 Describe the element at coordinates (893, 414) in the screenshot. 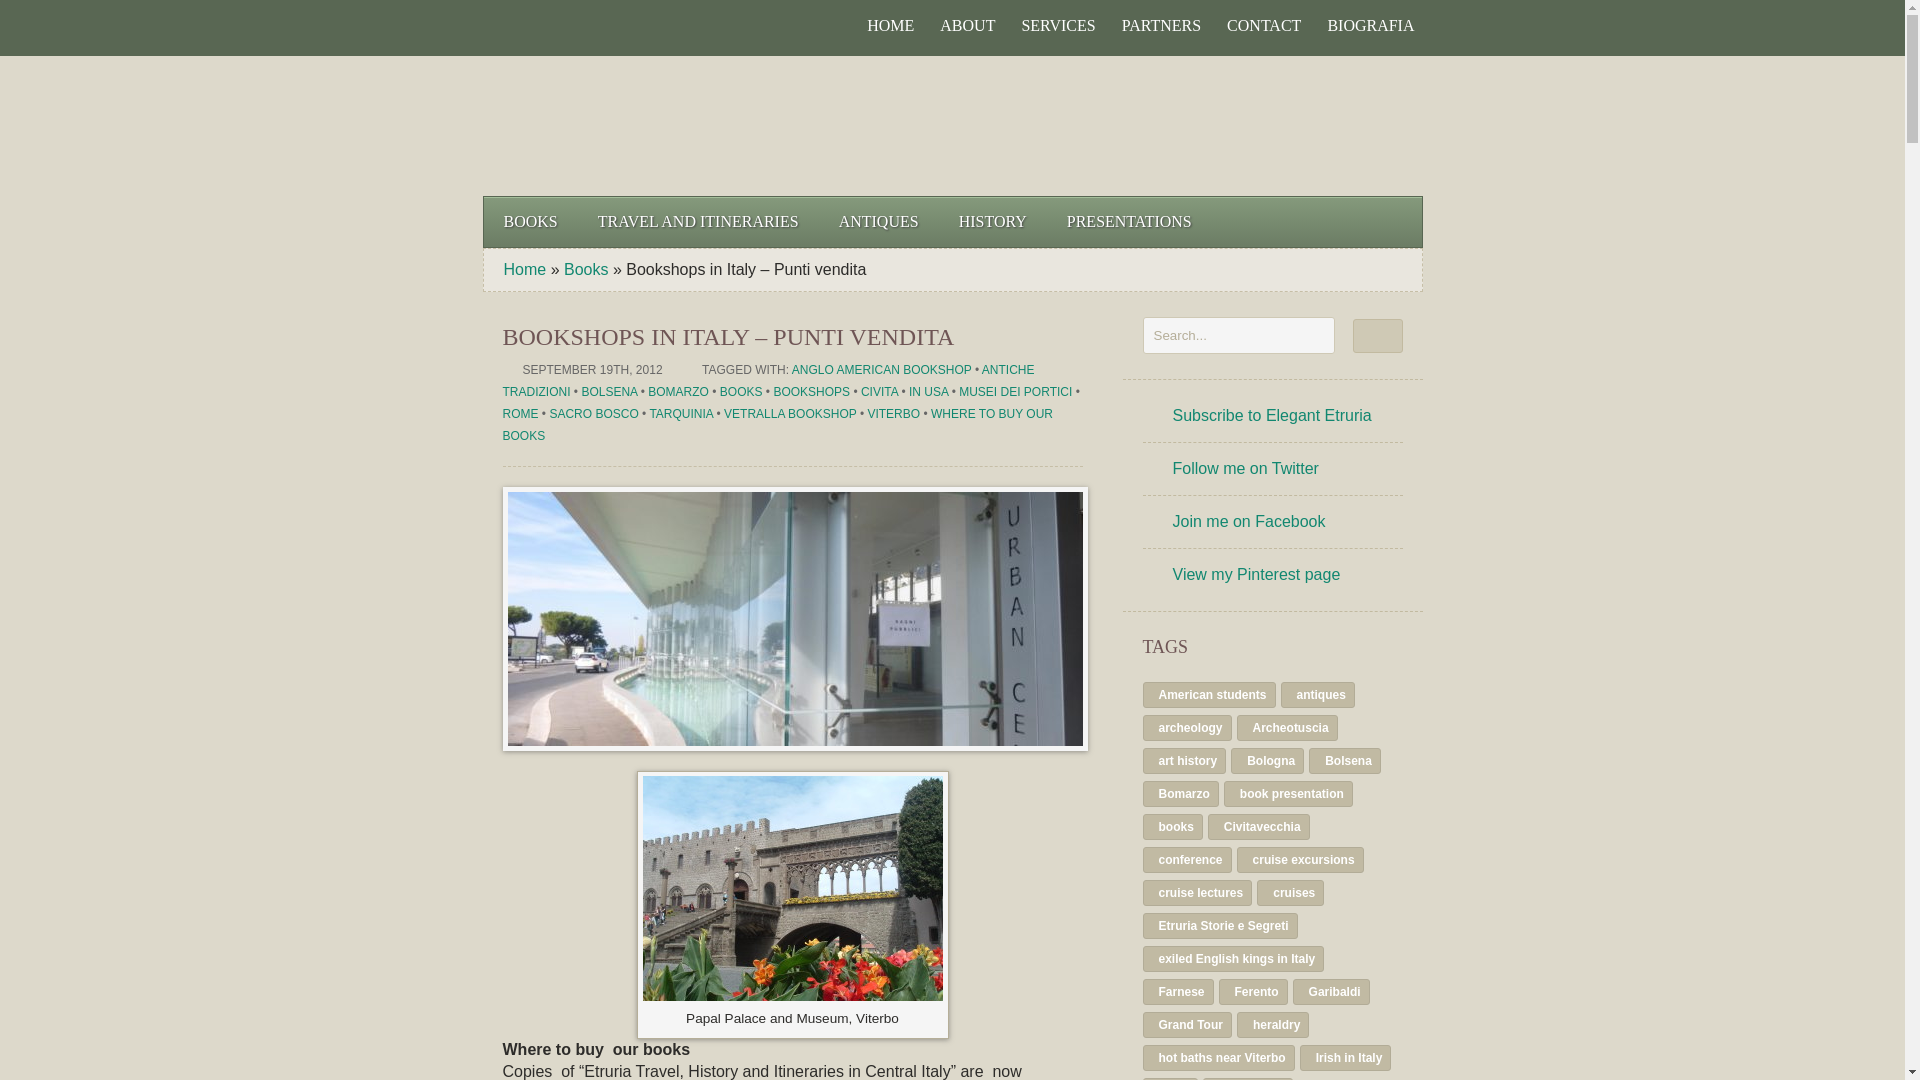

I see `VITERBO` at that location.